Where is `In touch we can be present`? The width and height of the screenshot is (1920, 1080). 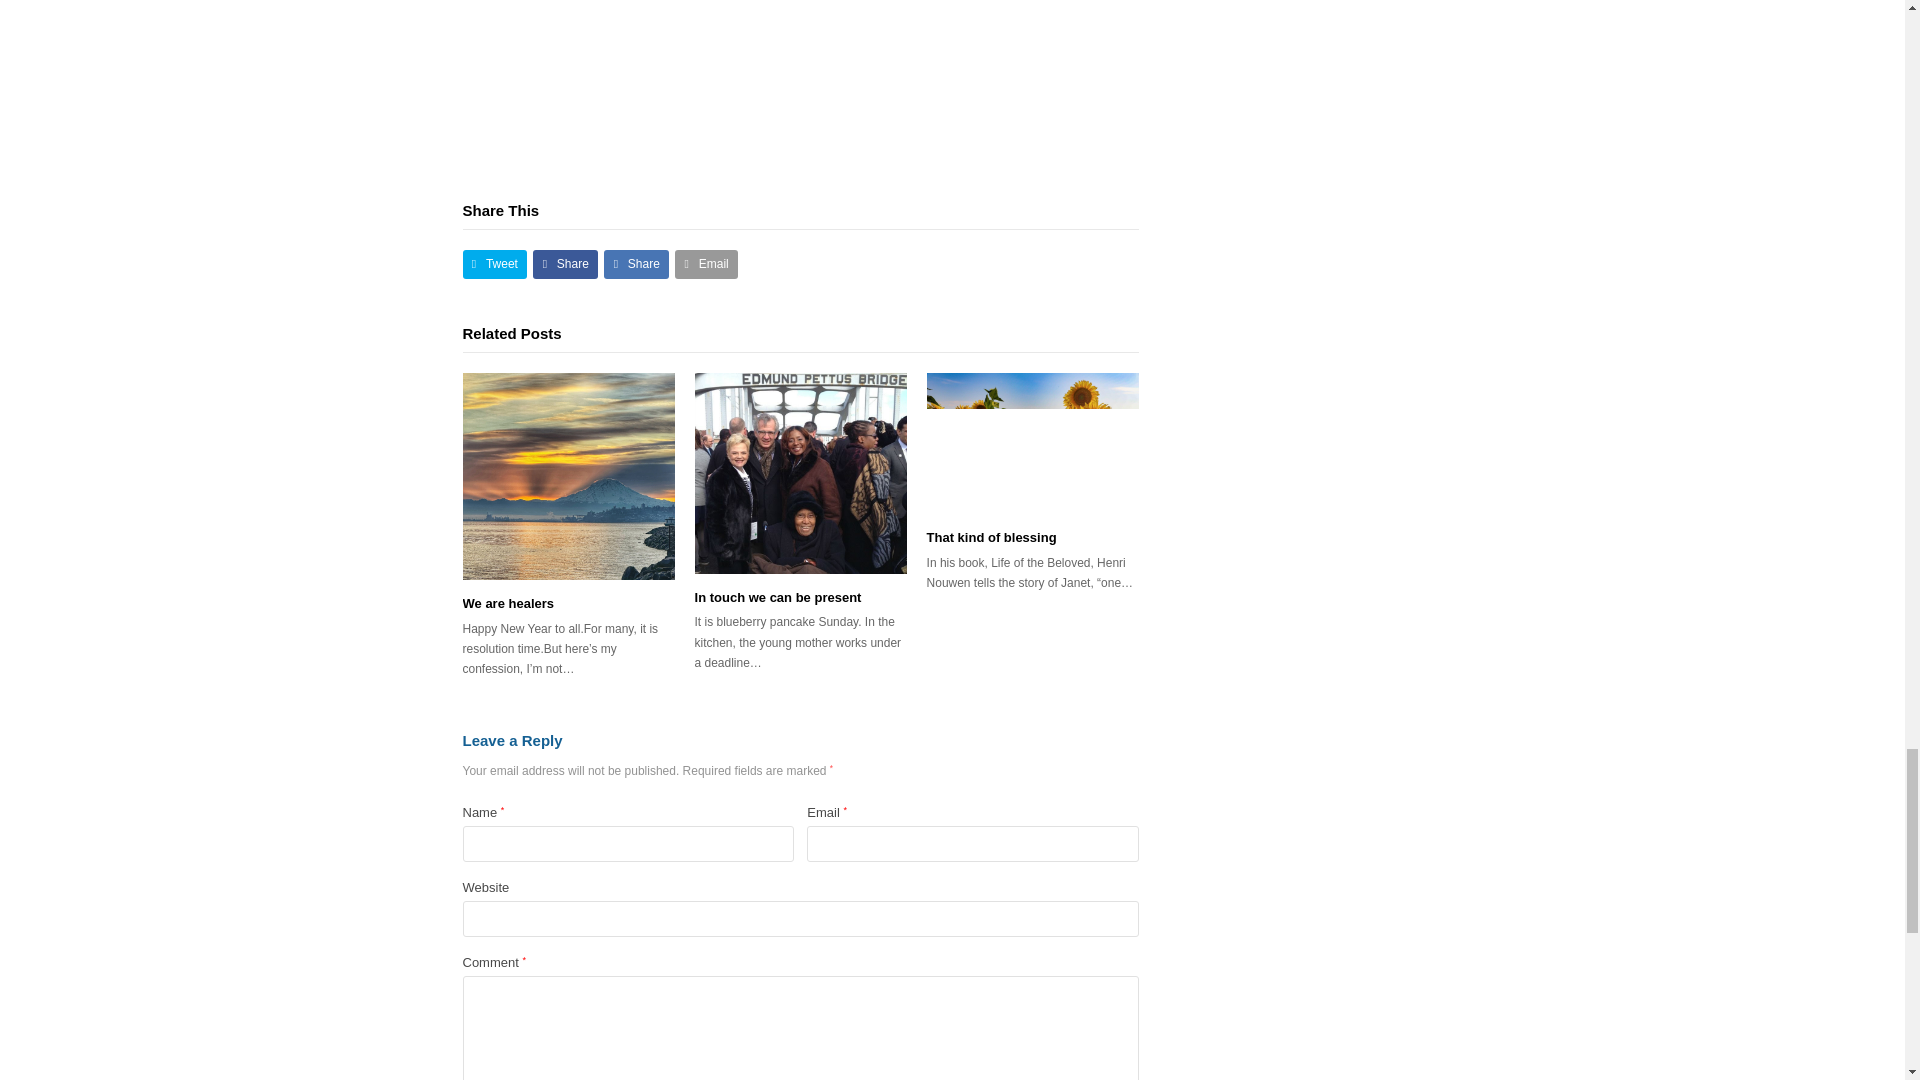 In touch we can be present is located at coordinates (778, 596).